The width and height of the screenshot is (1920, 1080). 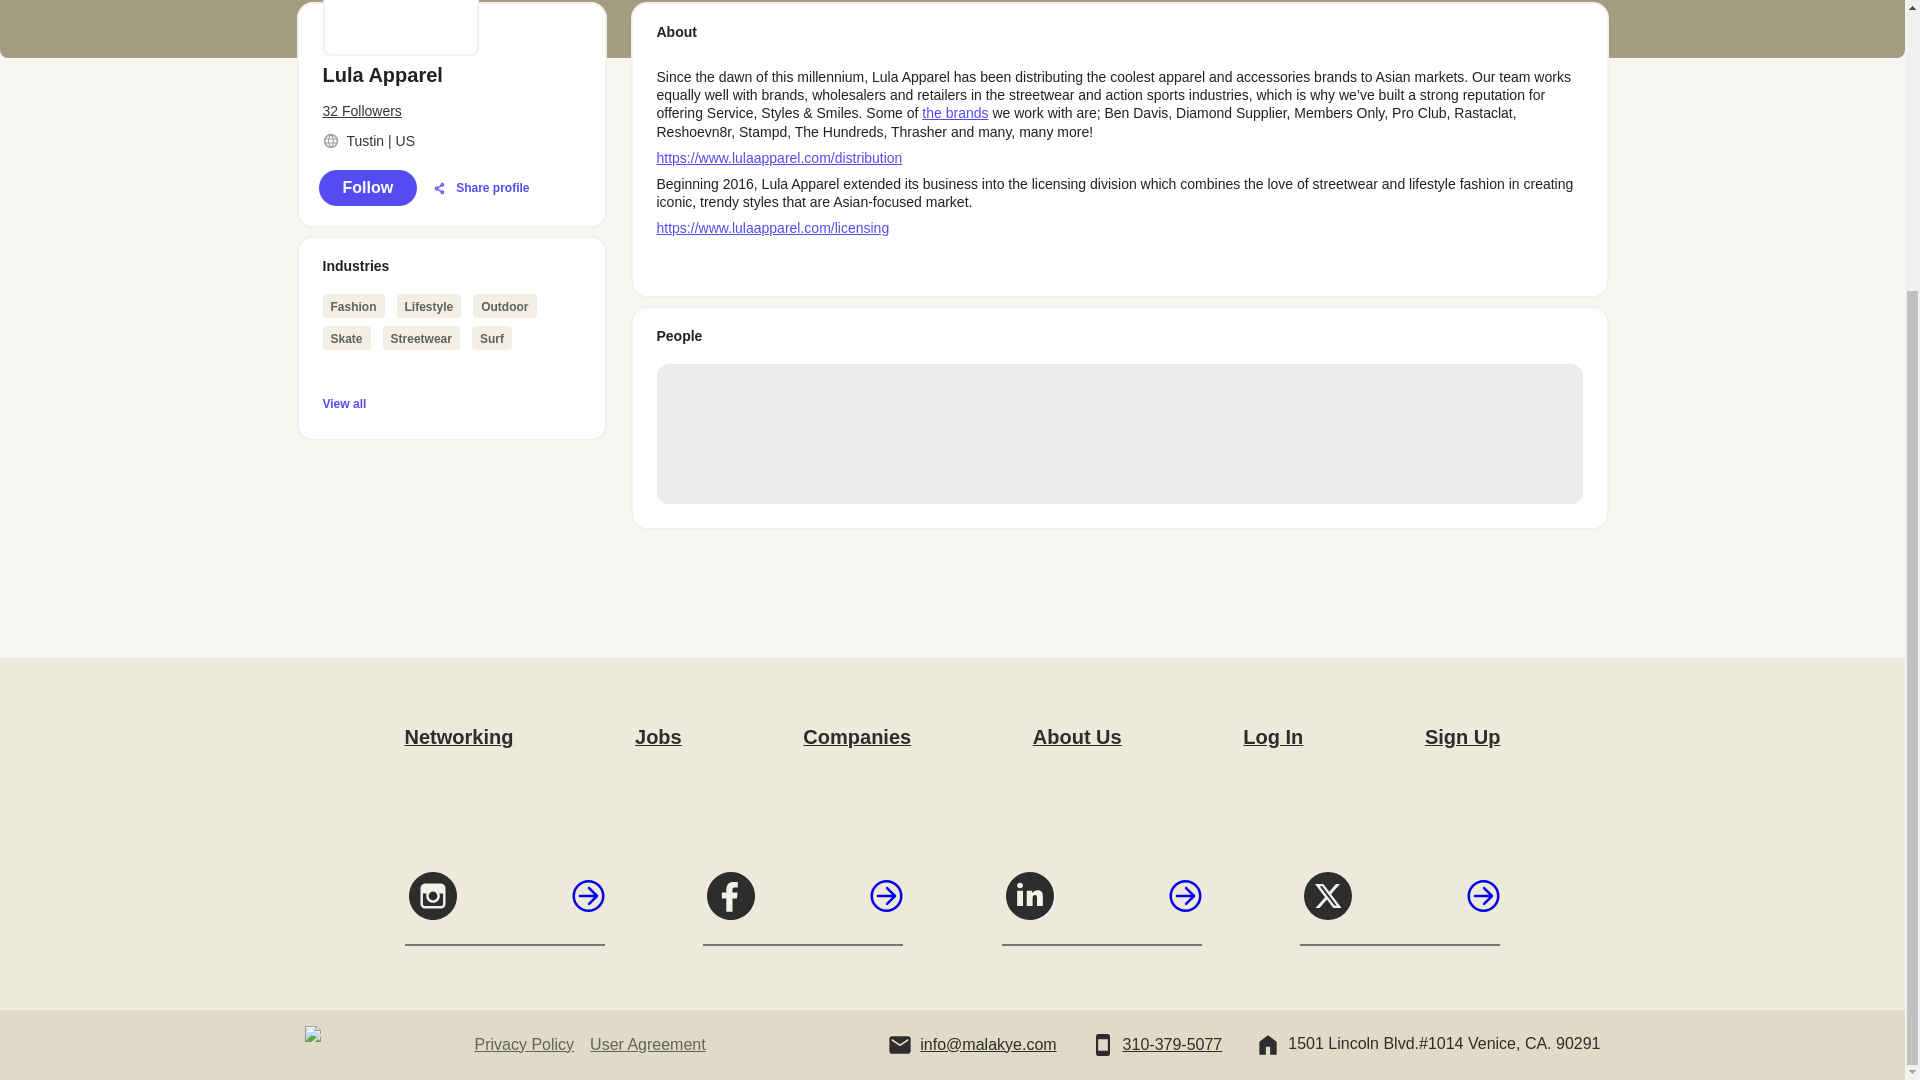 What do you see at coordinates (480, 188) in the screenshot?
I see `Share profile` at bounding box center [480, 188].